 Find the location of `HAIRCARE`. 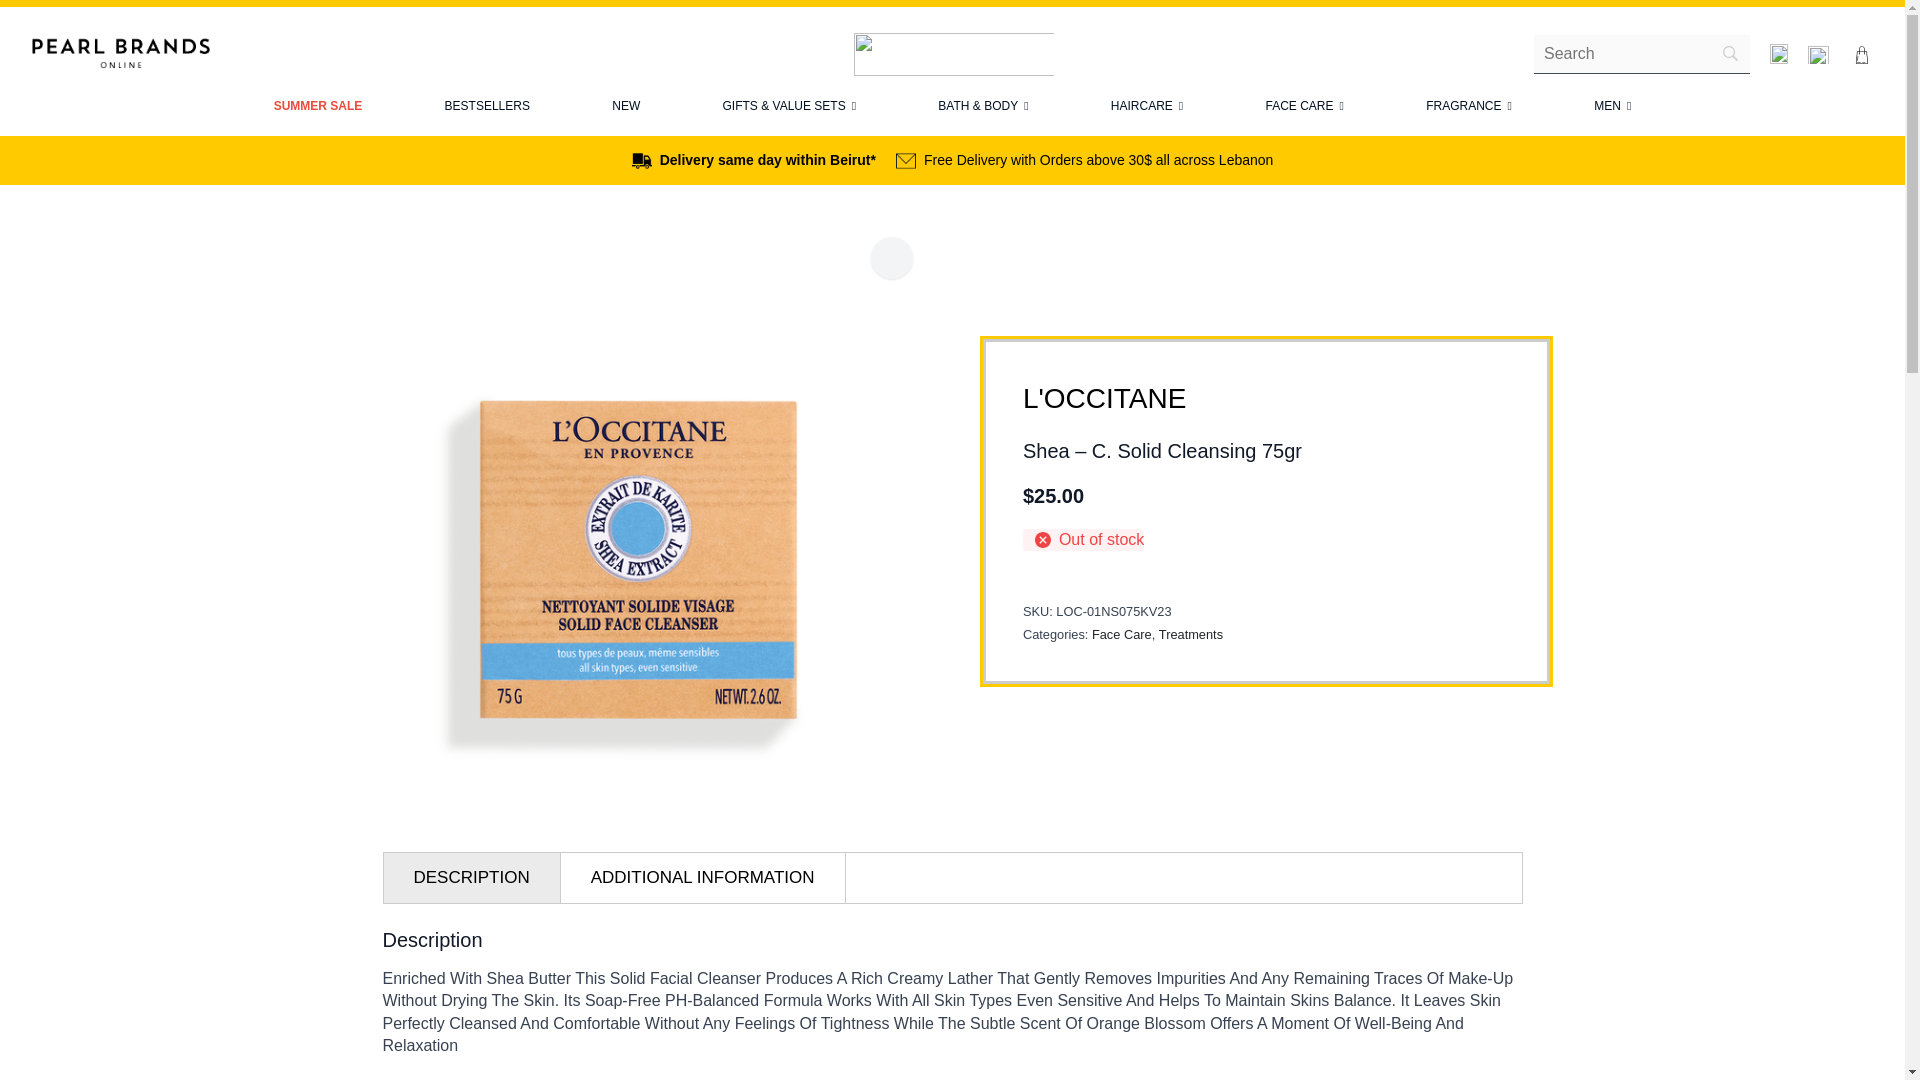

HAIRCARE is located at coordinates (1146, 106).